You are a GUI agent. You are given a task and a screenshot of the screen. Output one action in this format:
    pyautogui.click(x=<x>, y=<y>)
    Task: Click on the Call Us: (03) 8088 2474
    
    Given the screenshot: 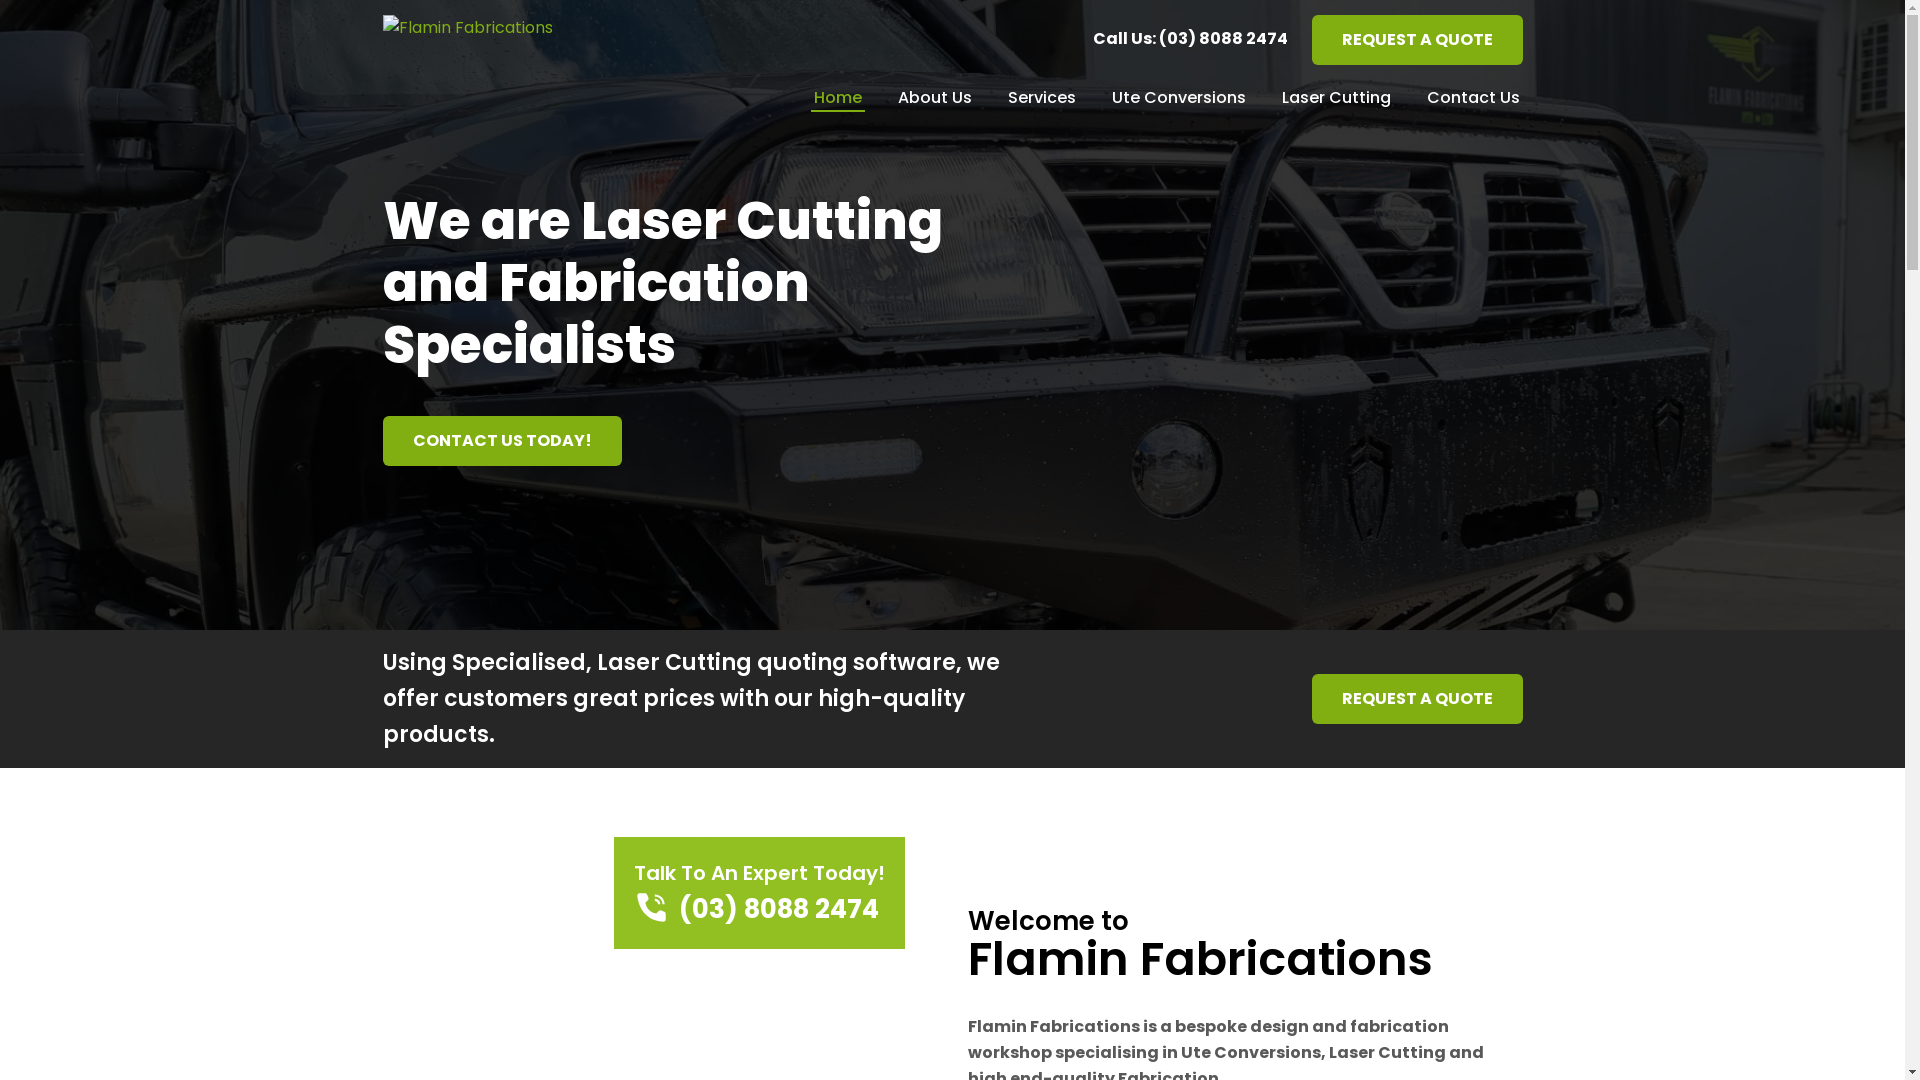 What is the action you would take?
    pyautogui.click(x=1192, y=38)
    